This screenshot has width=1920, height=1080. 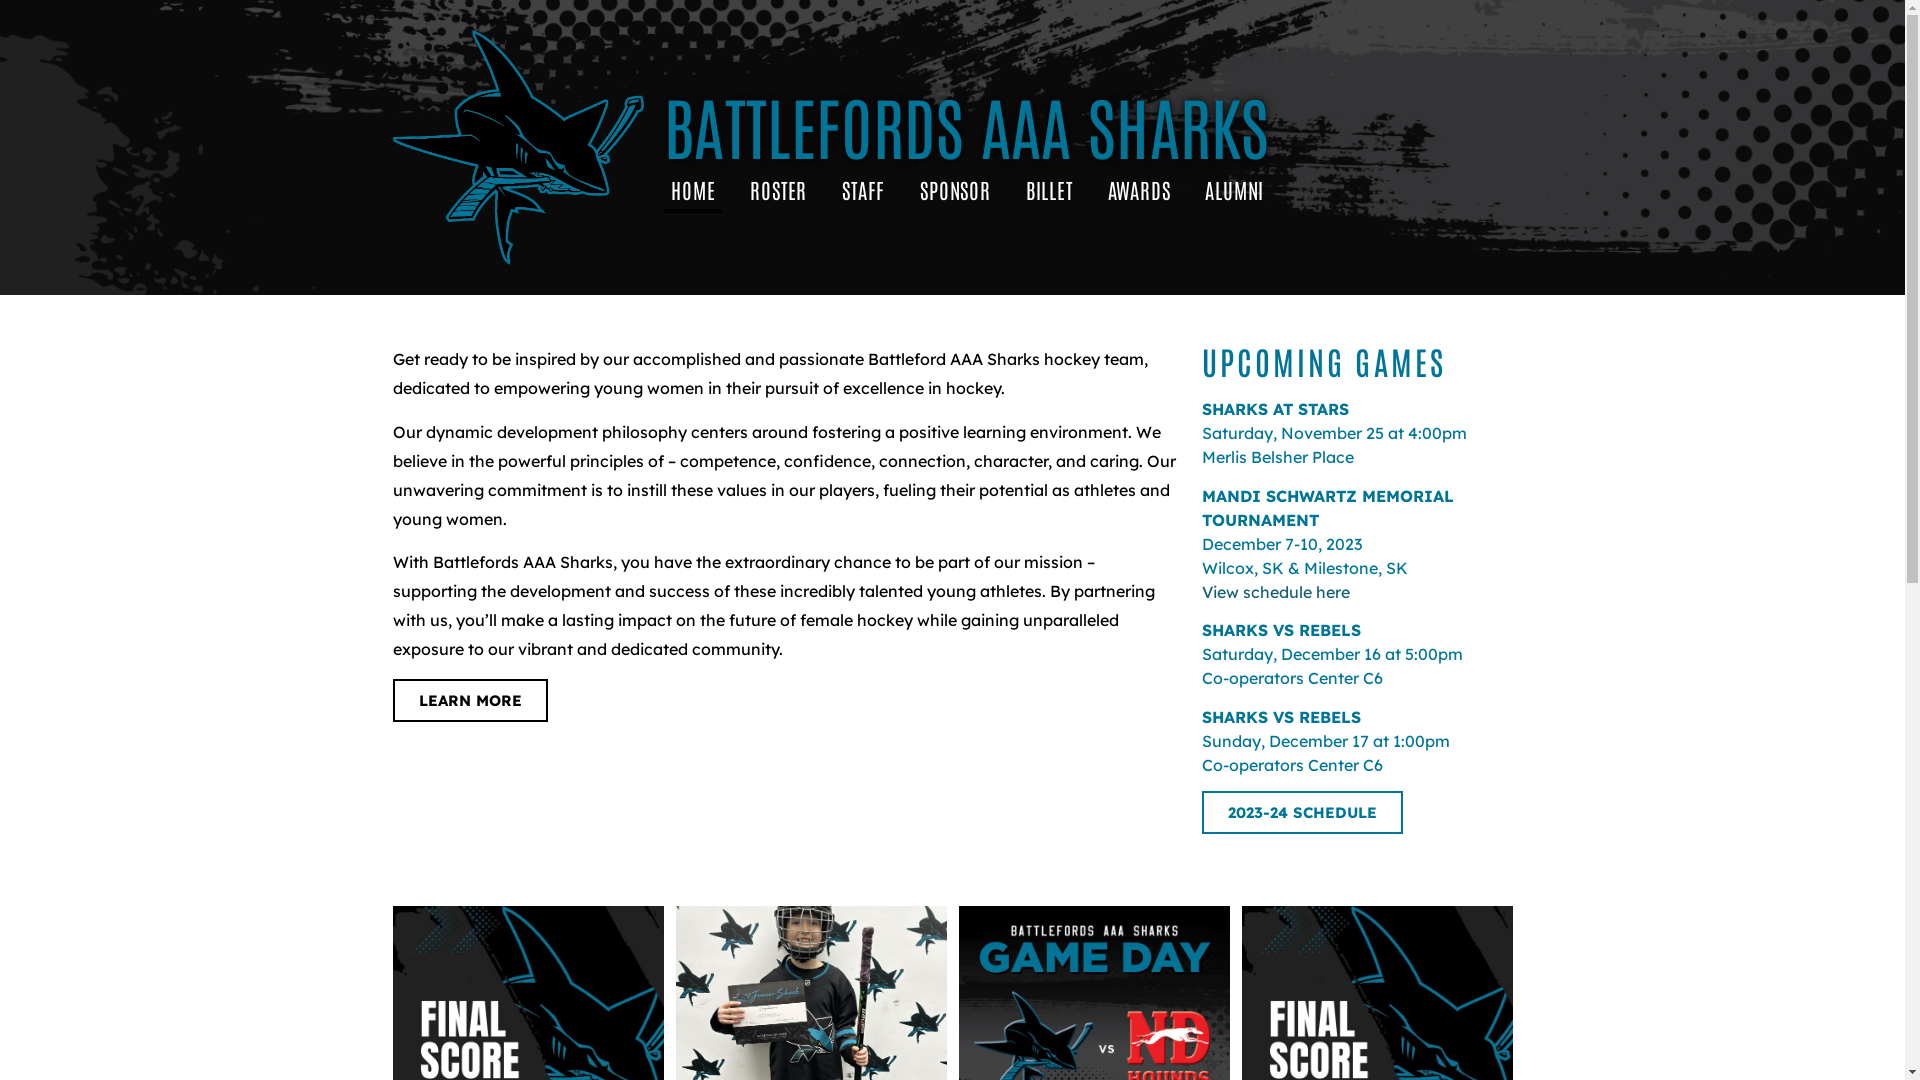 What do you see at coordinates (956, 190) in the screenshot?
I see `SPONSOR` at bounding box center [956, 190].